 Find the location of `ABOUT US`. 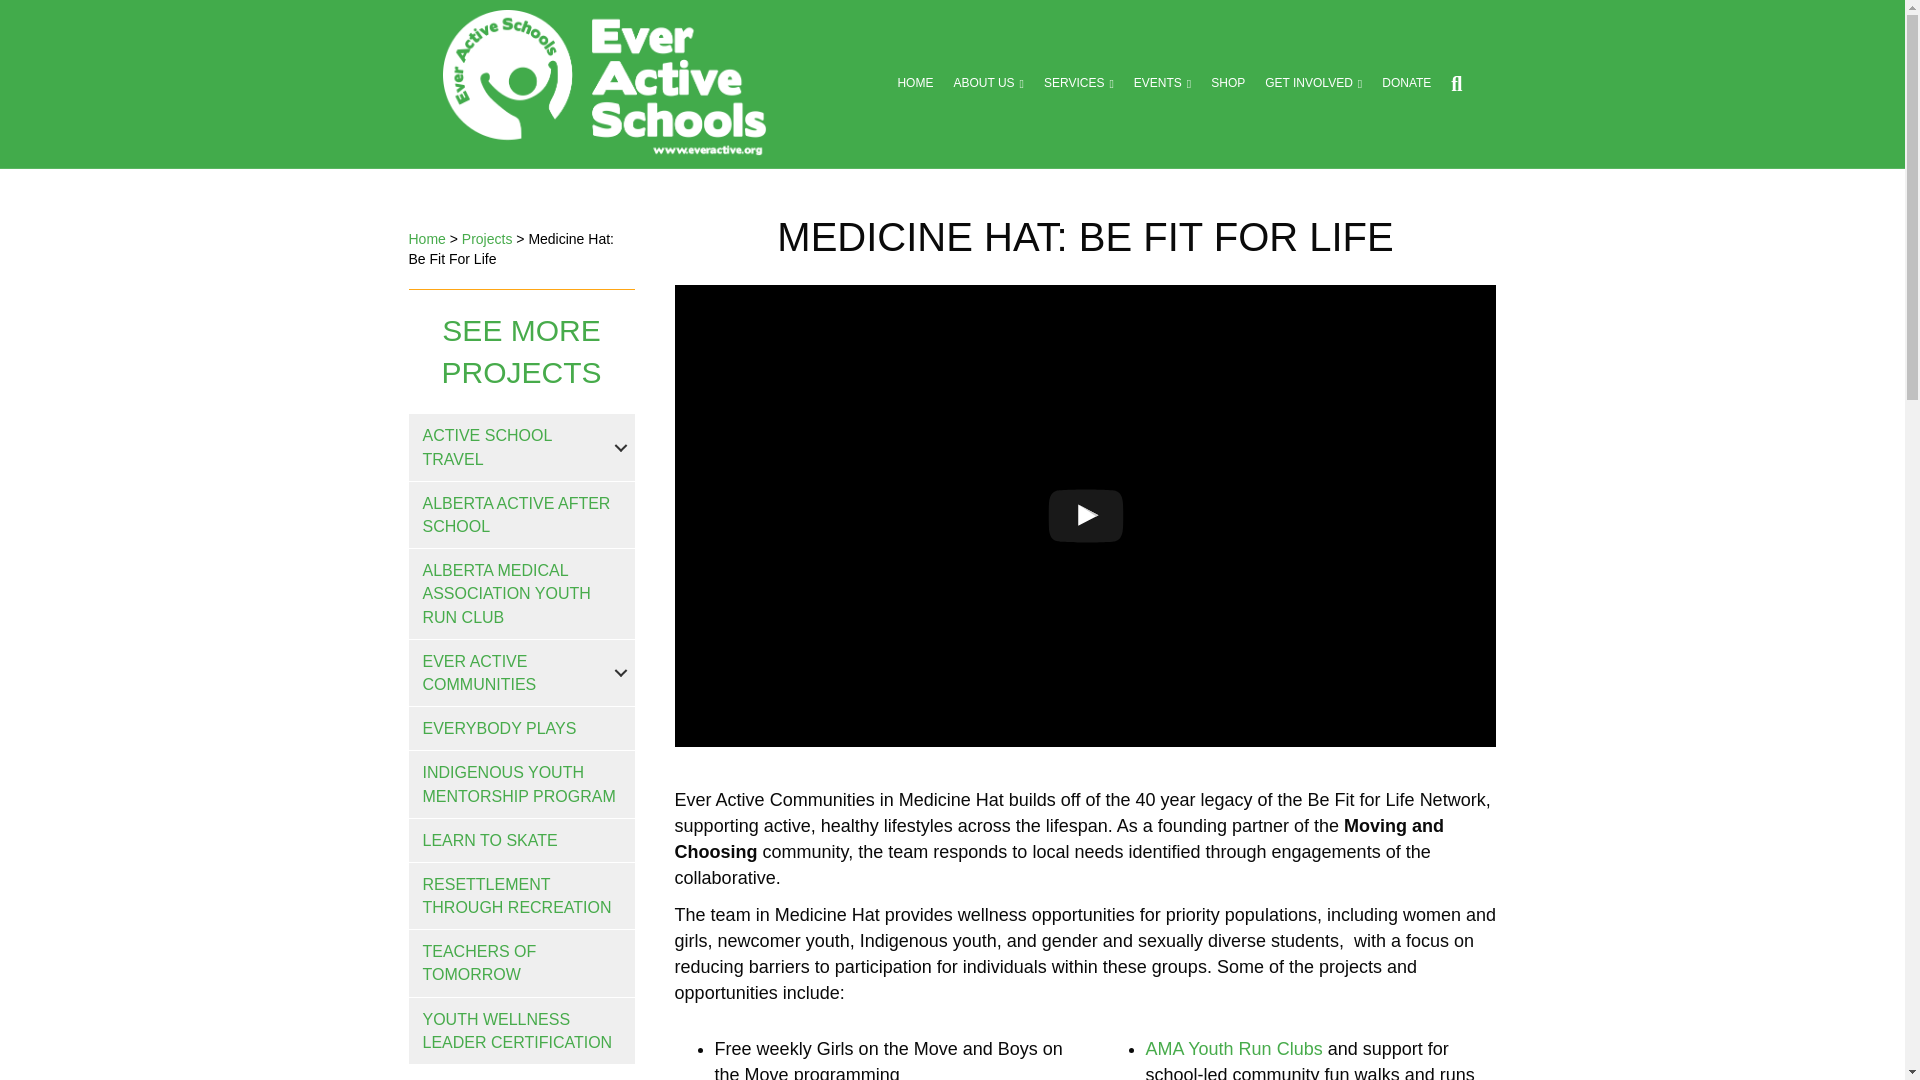

ABOUT US is located at coordinates (988, 83).